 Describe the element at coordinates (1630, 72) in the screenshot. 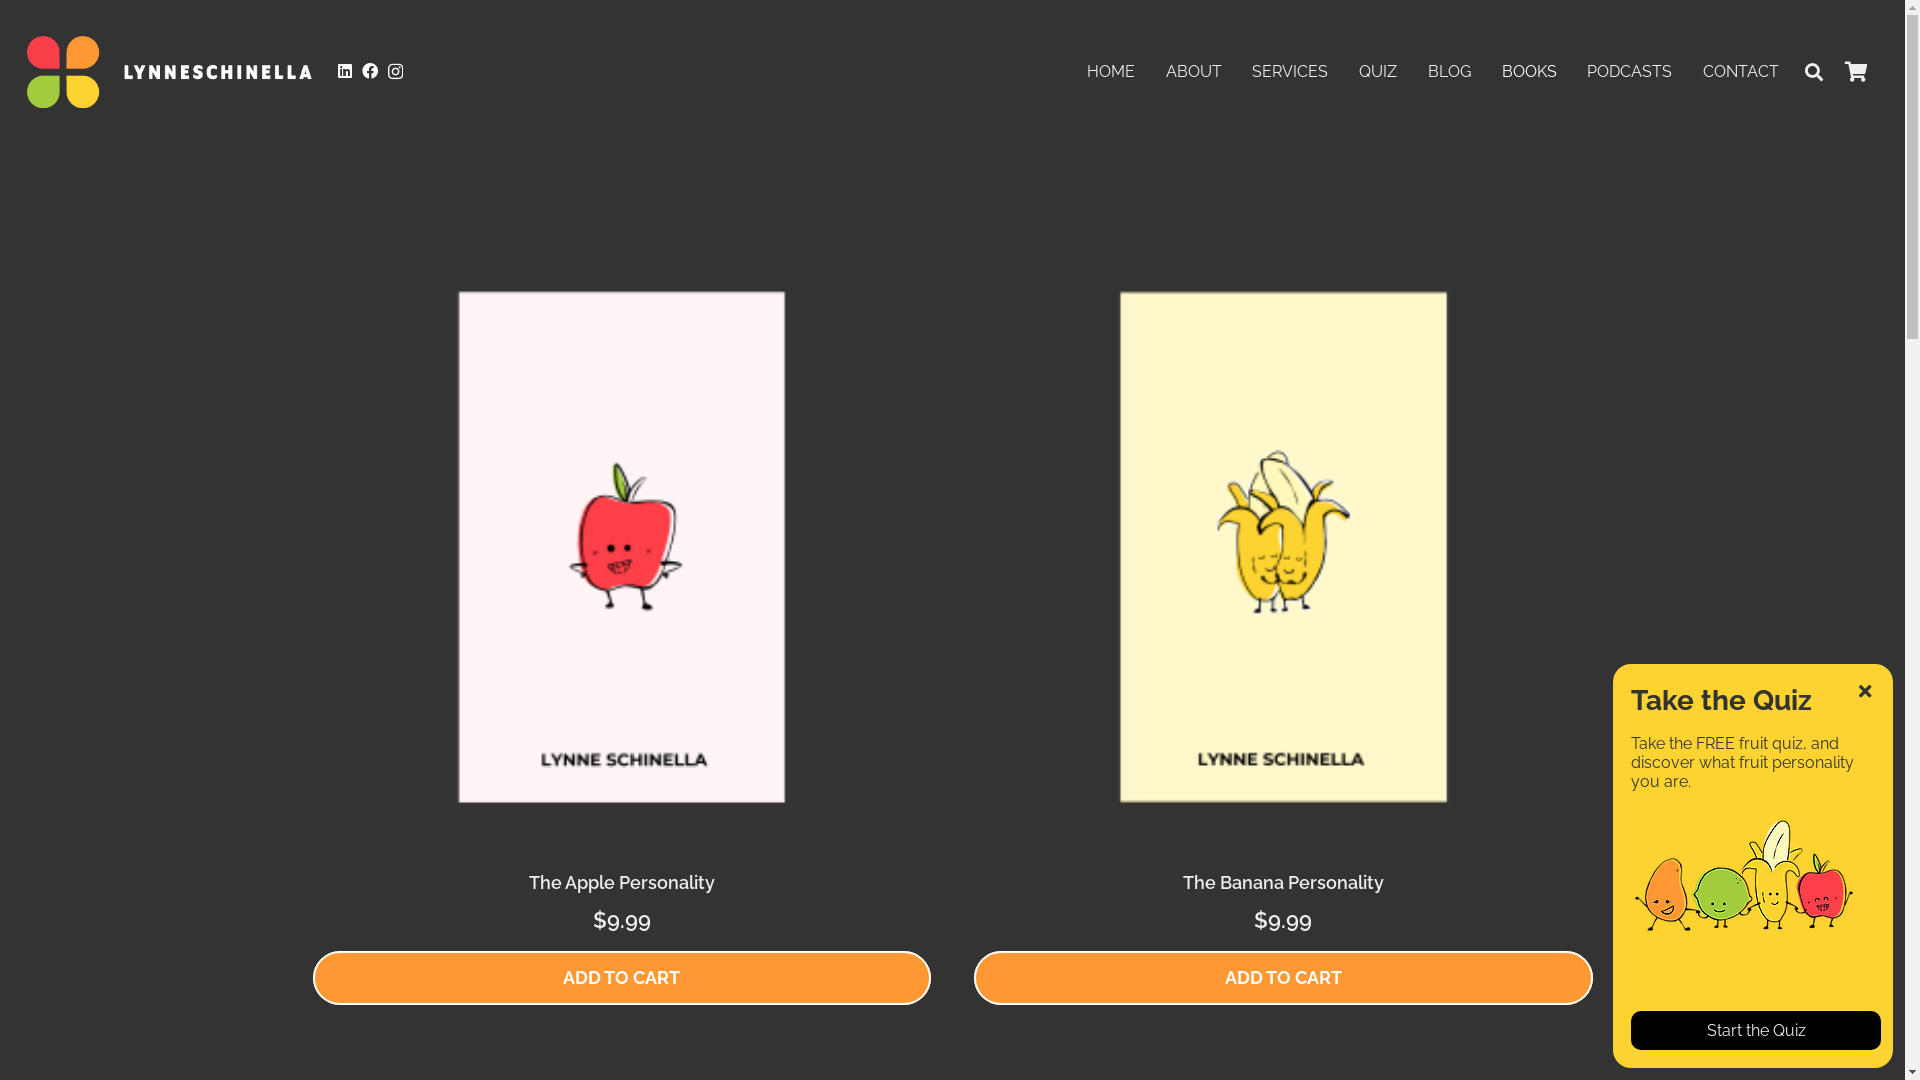

I see `PODCASTS` at that location.